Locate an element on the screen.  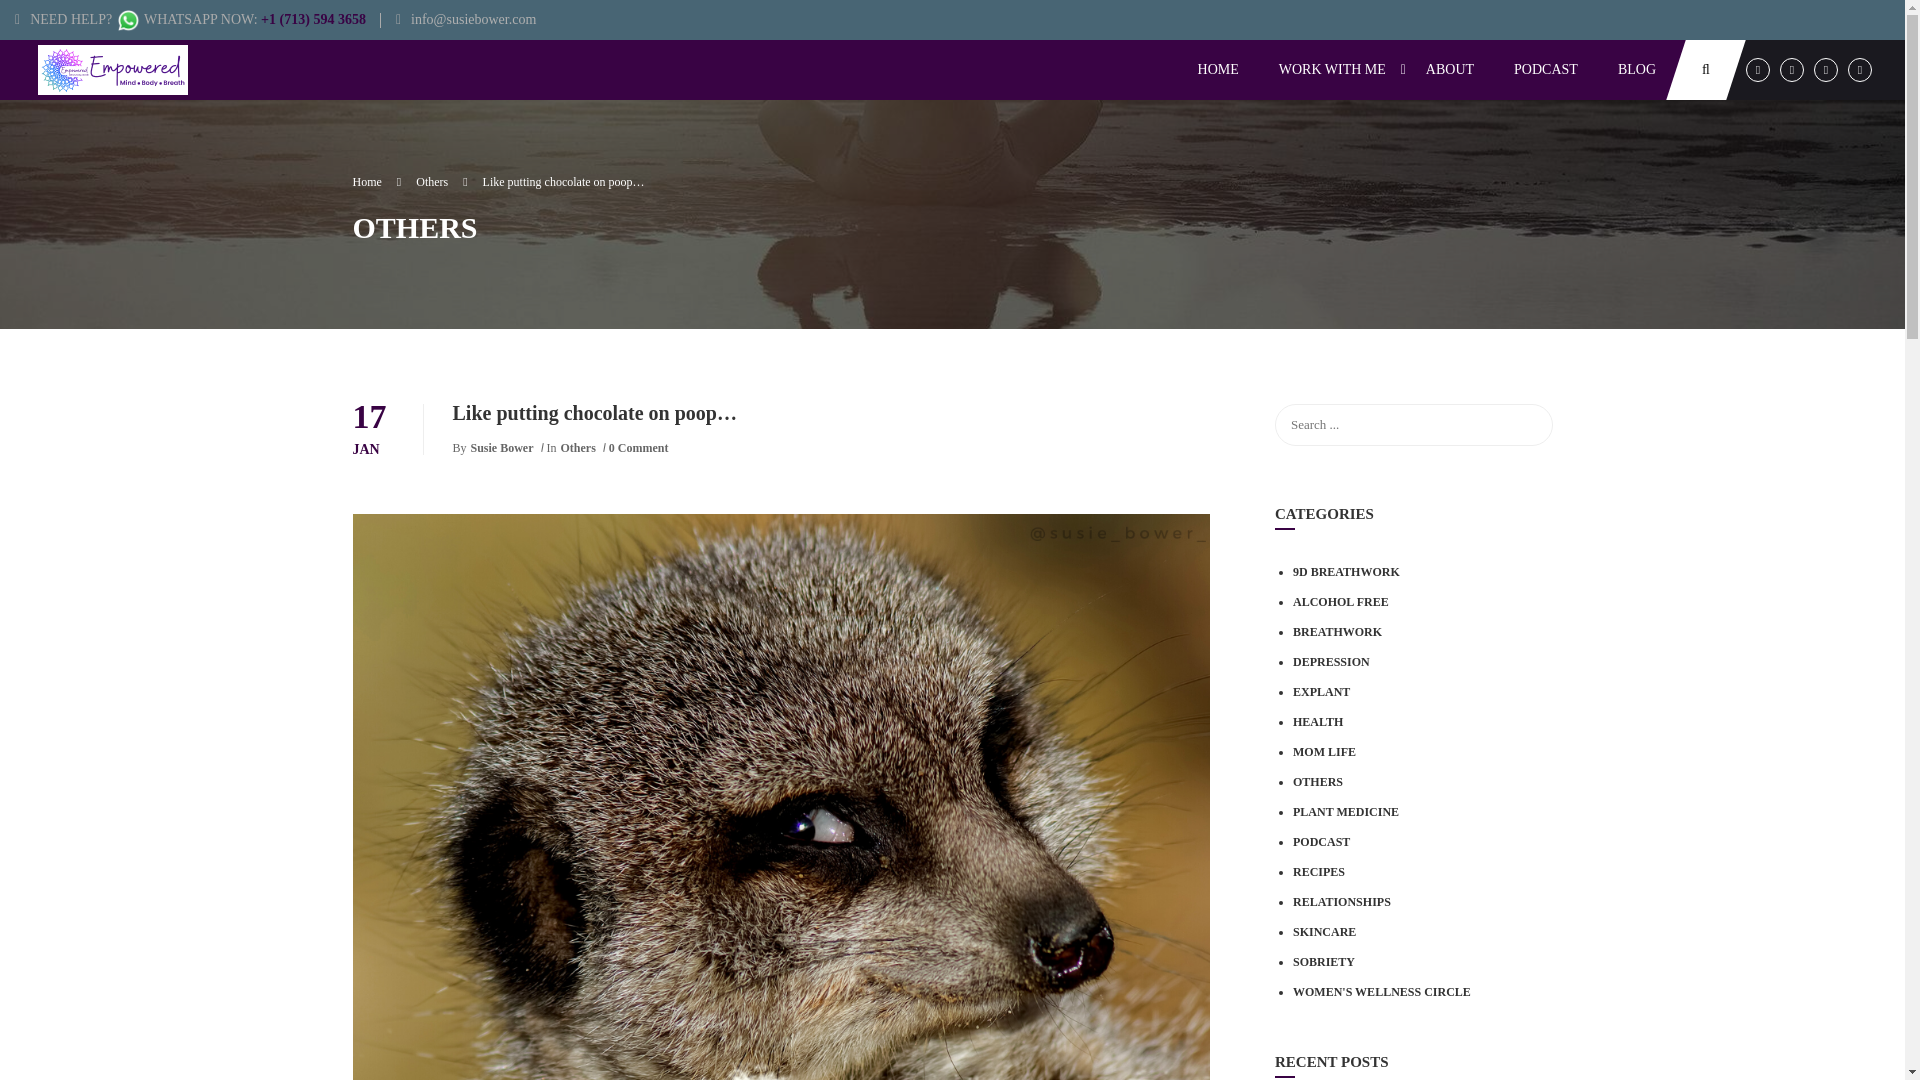
WORK WITH ME is located at coordinates (1332, 70).